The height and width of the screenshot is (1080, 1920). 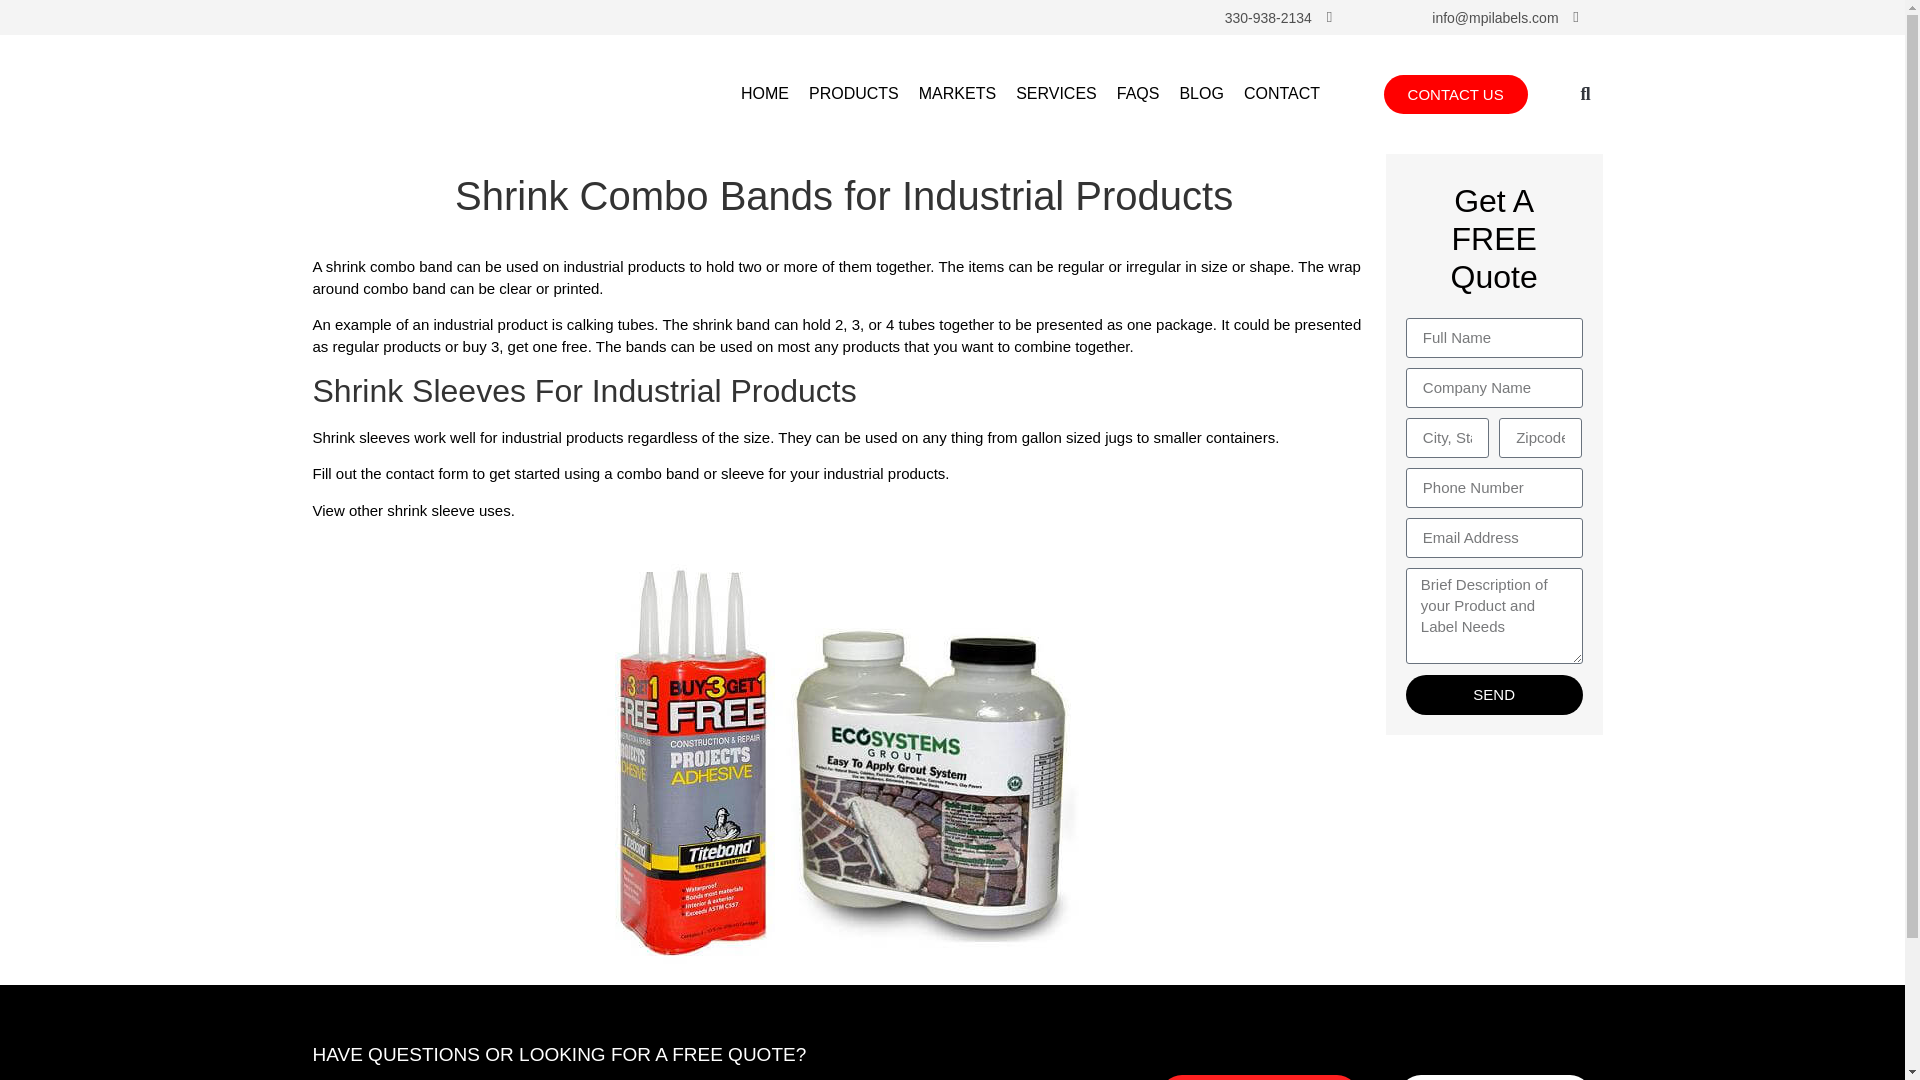 I want to click on CONTACT, so click(x=1282, y=94).